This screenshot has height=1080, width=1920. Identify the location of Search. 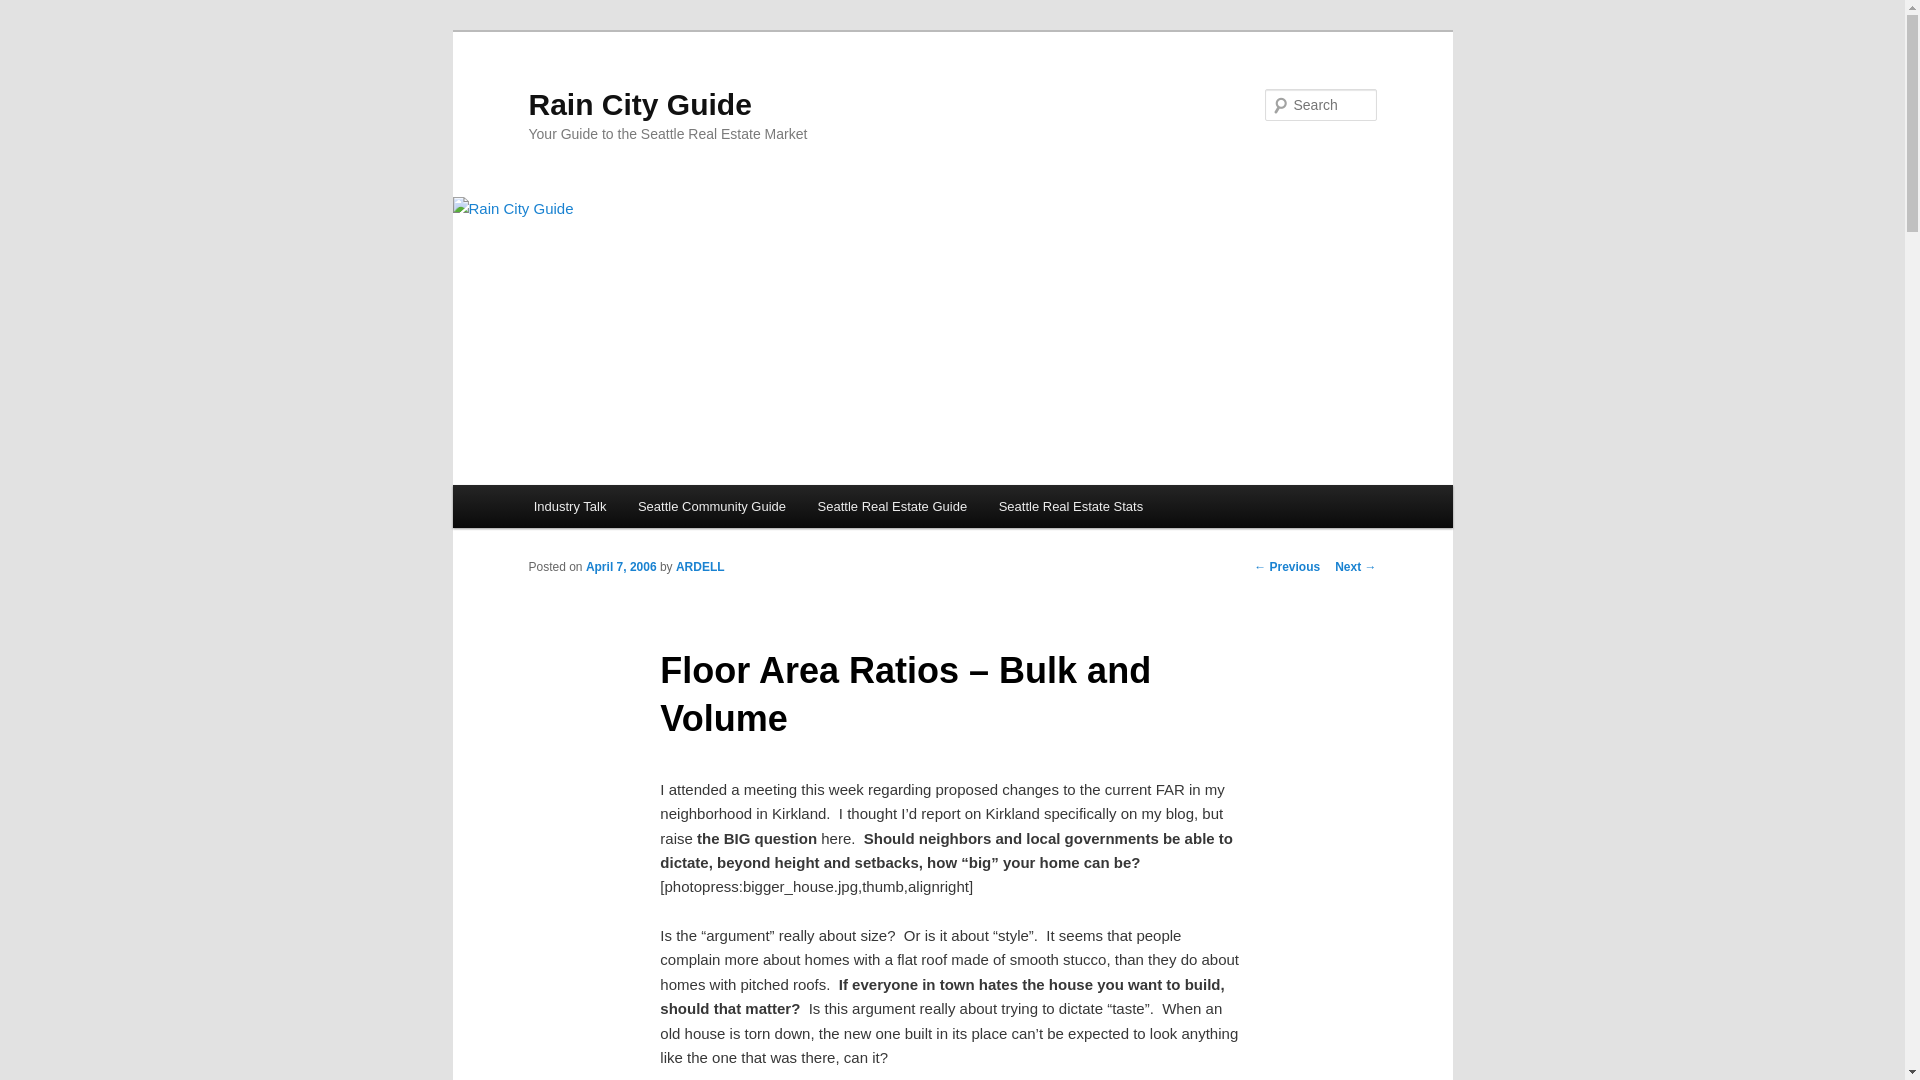
(32, 11).